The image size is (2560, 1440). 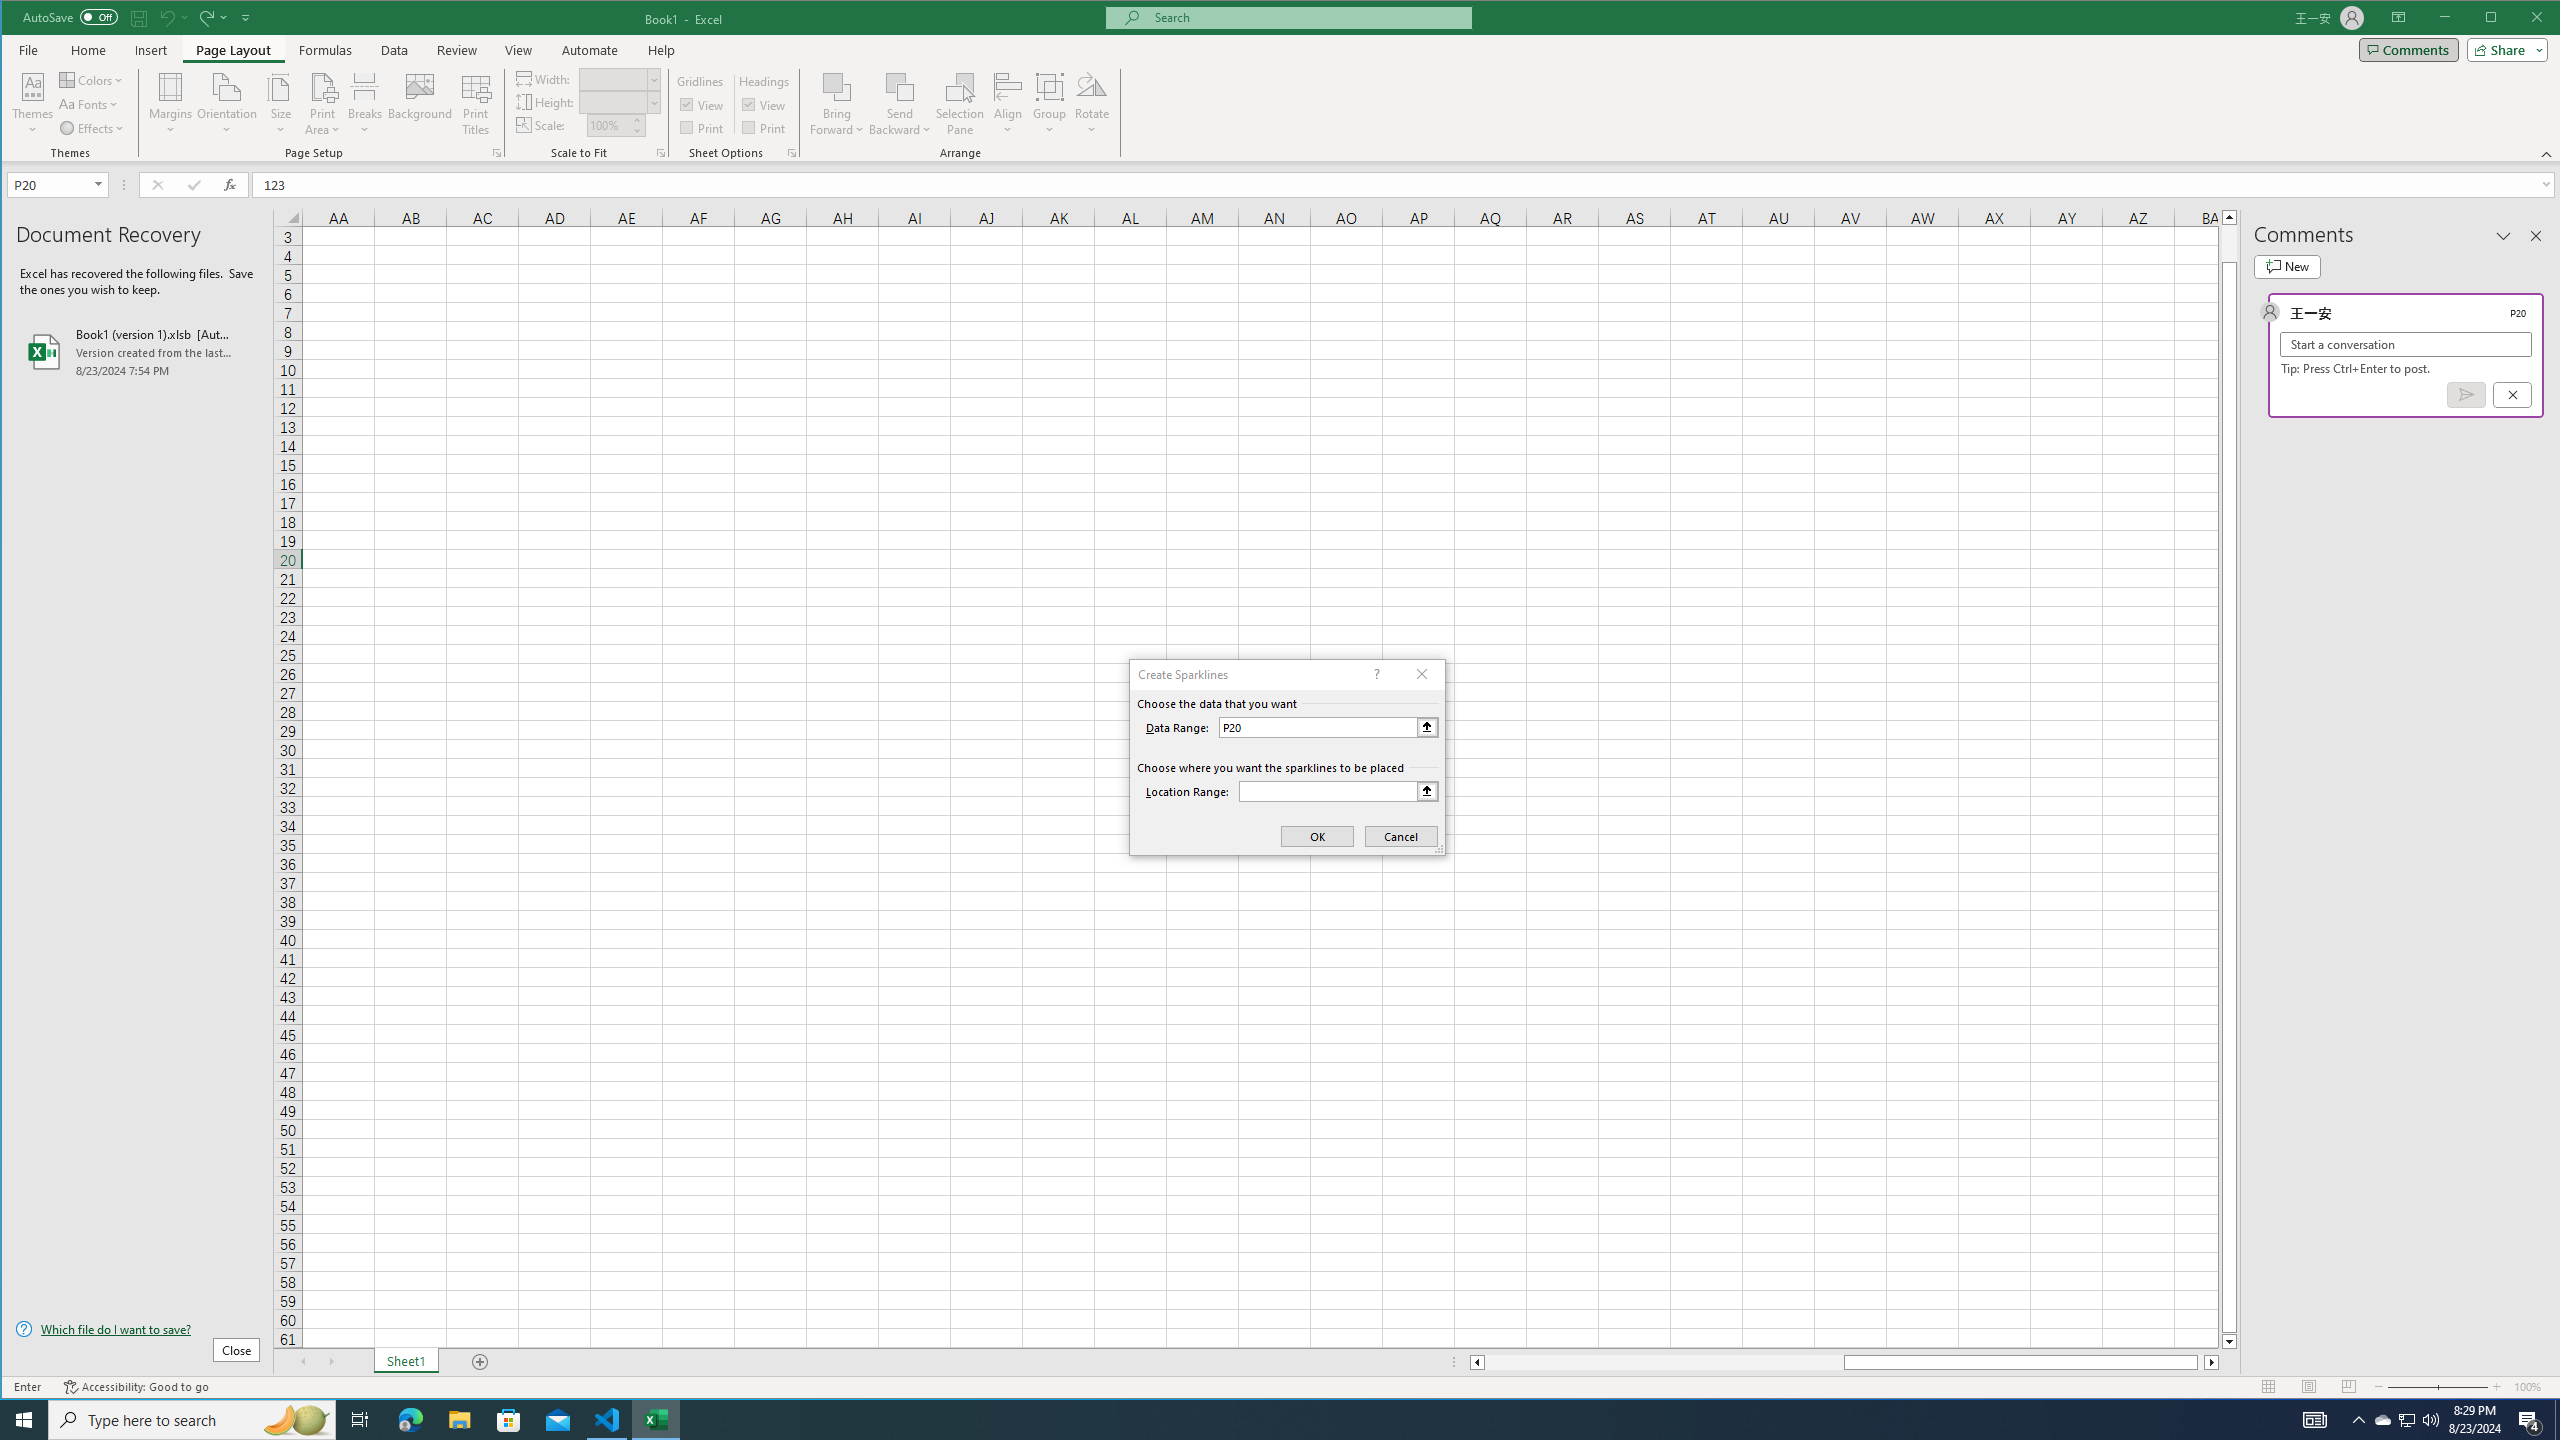 What do you see at coordinates (1050, 104) in the screenshot?
I see `Group` at bounding box center [1050, 104].